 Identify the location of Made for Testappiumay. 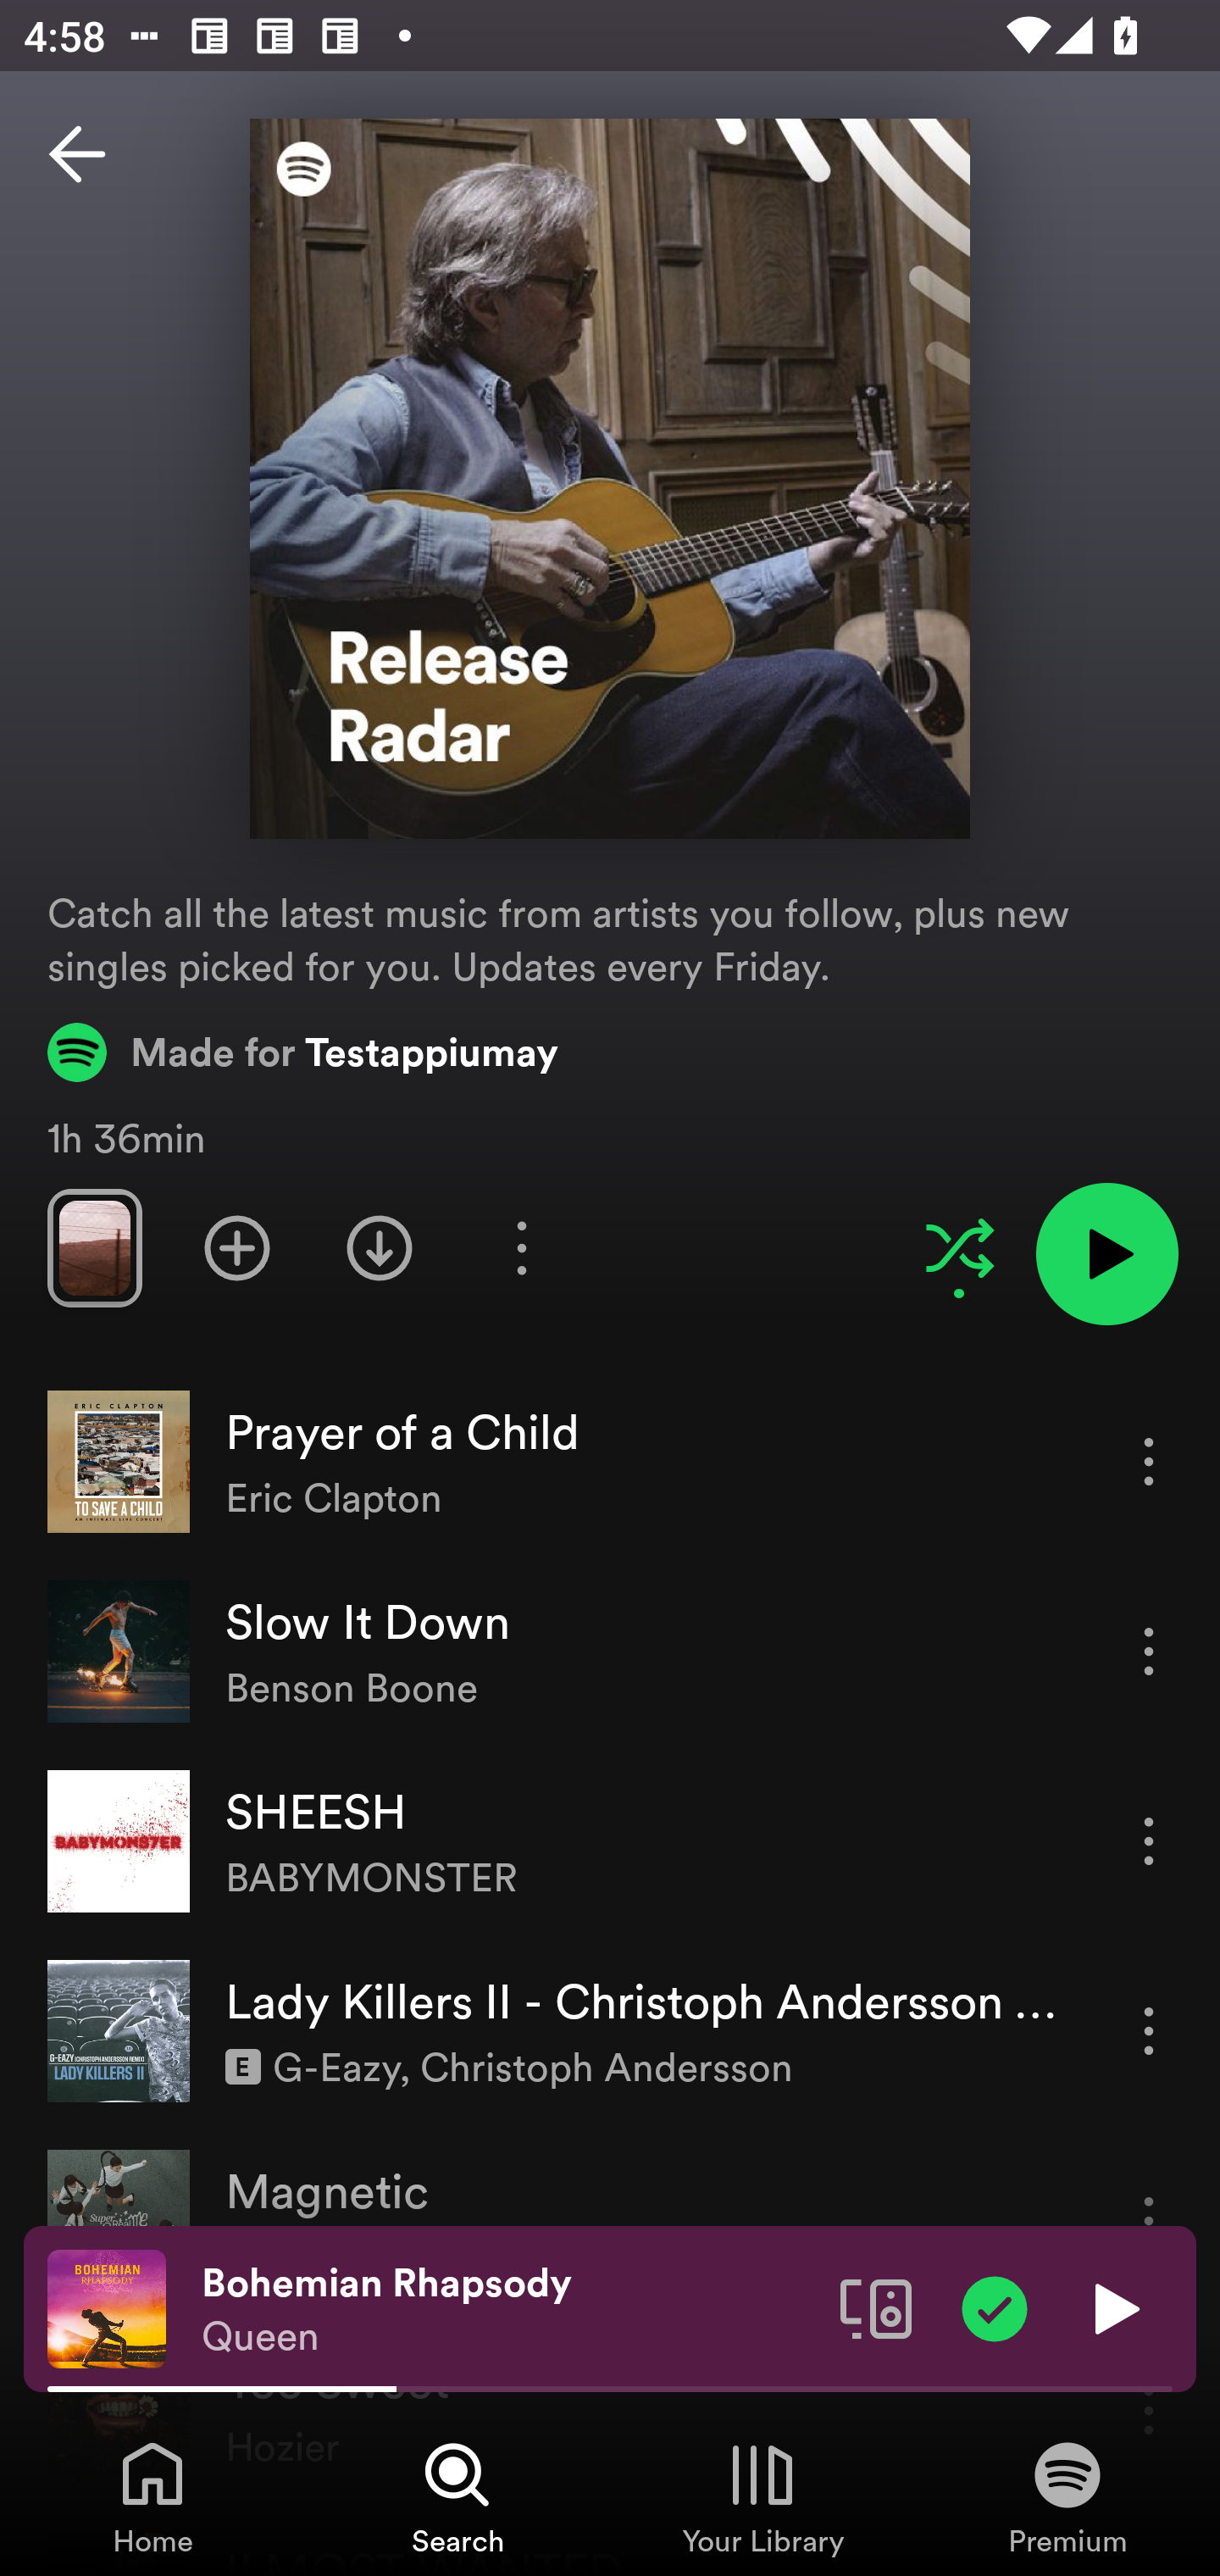
(303, 1052).